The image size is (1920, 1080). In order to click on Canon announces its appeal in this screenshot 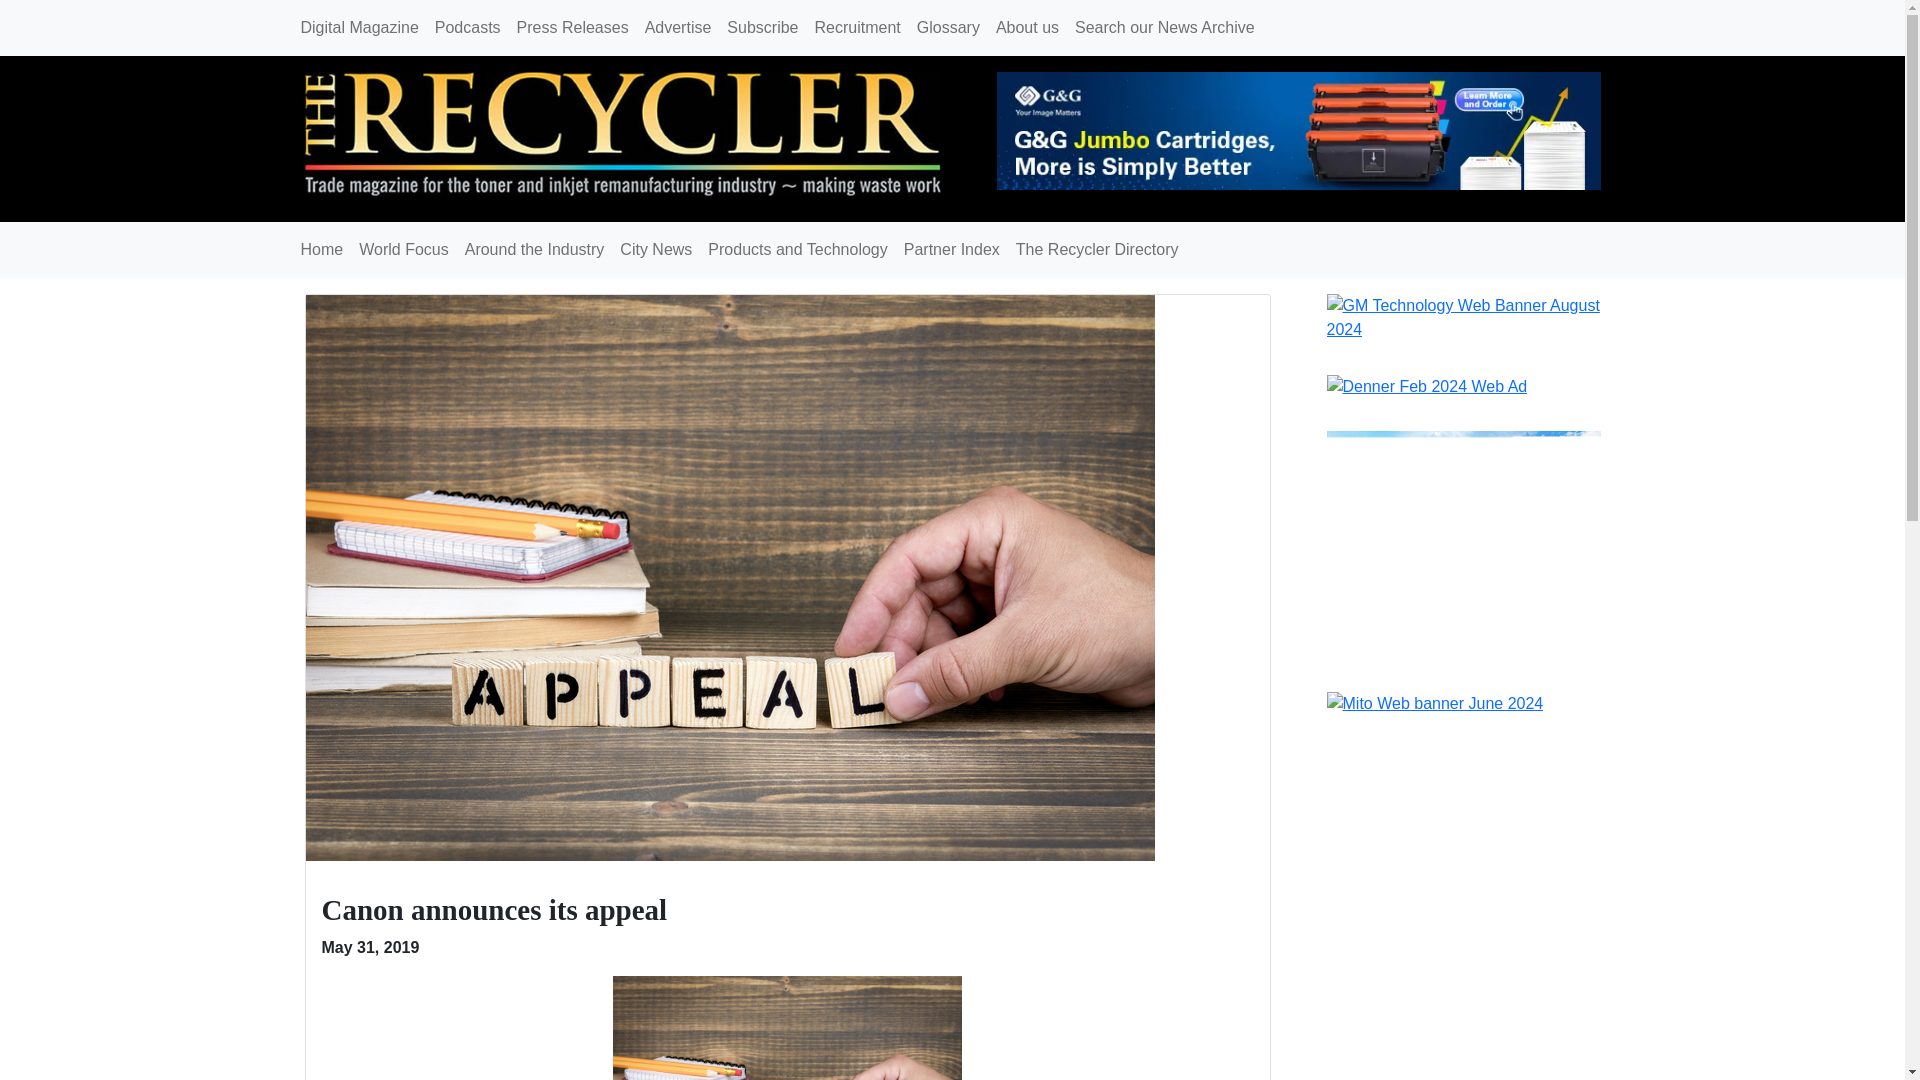, I will do `click(495, 910)`.